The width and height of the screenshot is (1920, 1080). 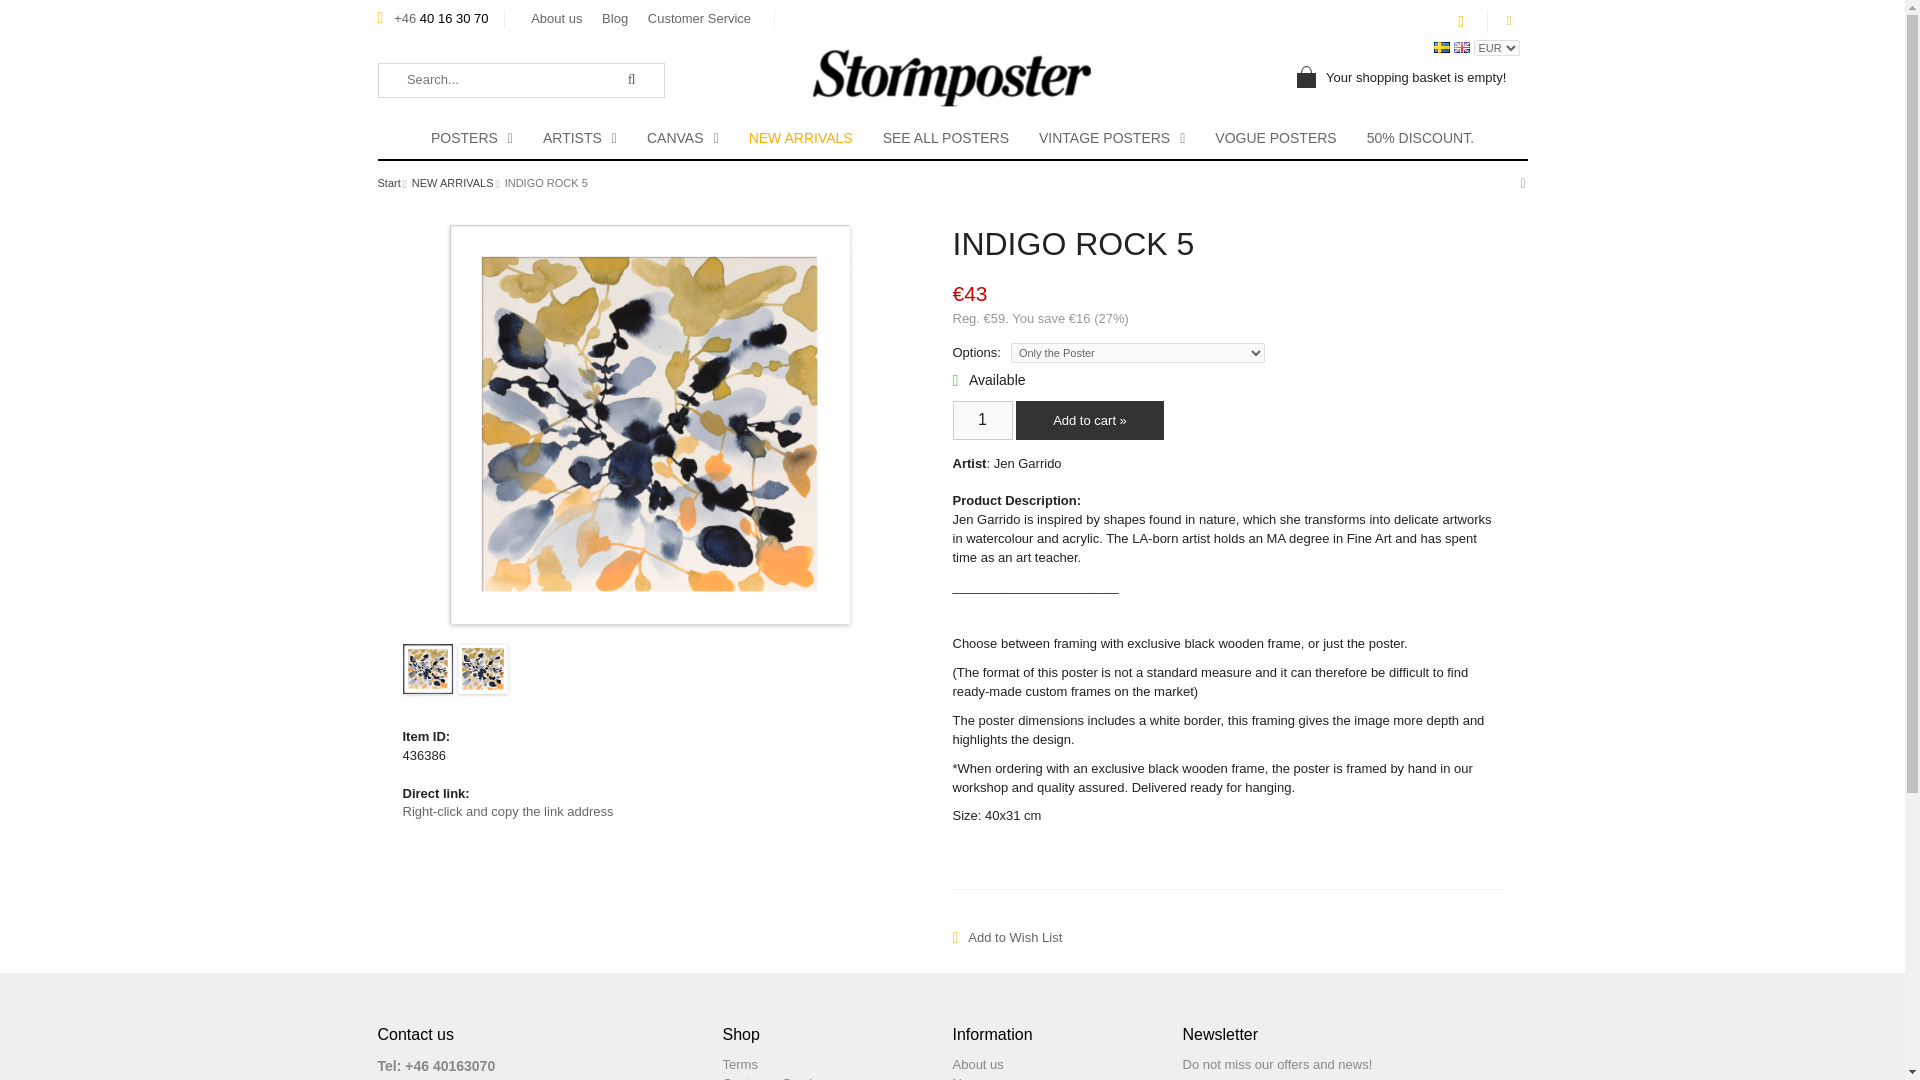 What do you see at coordinates (1464, 46) in the screenshot?
I see `English` at bounding box center [1464, 46].